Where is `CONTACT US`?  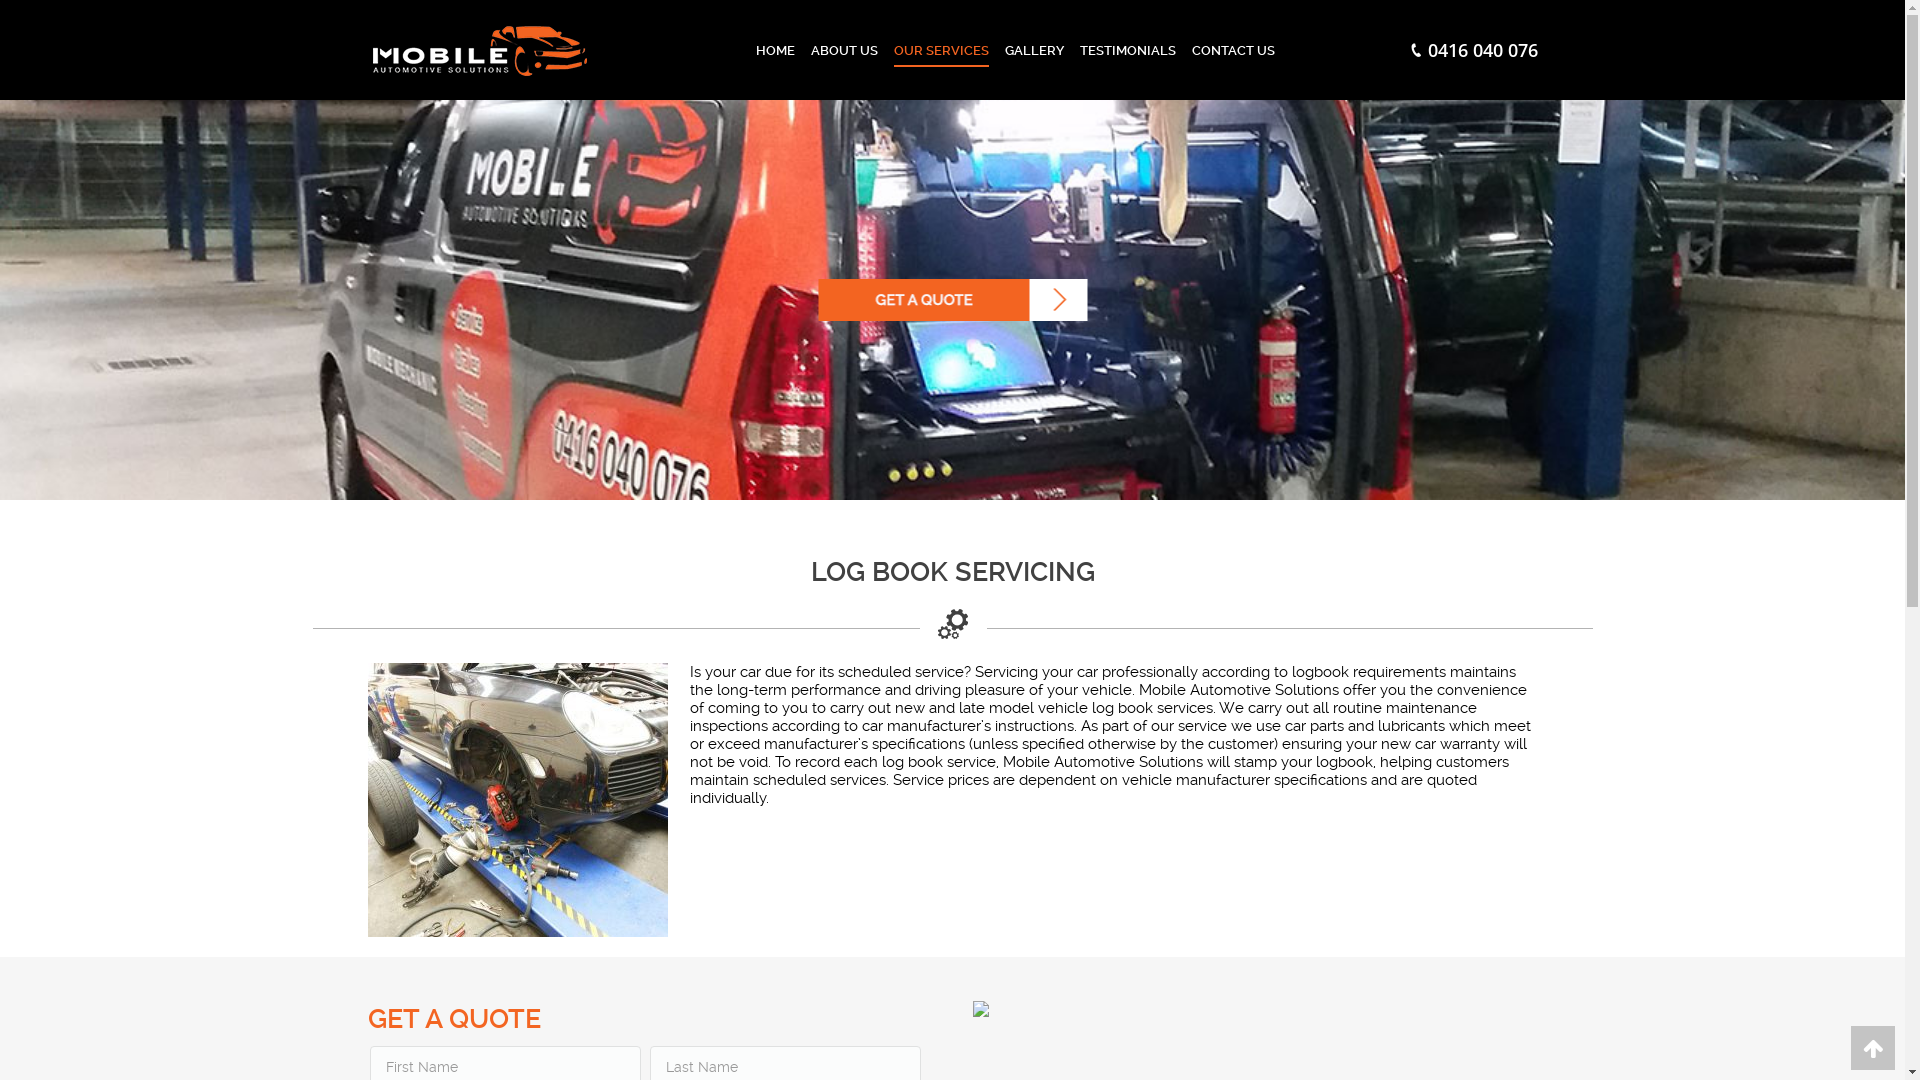 CONTACT US is located at coordinates (1234, 50).